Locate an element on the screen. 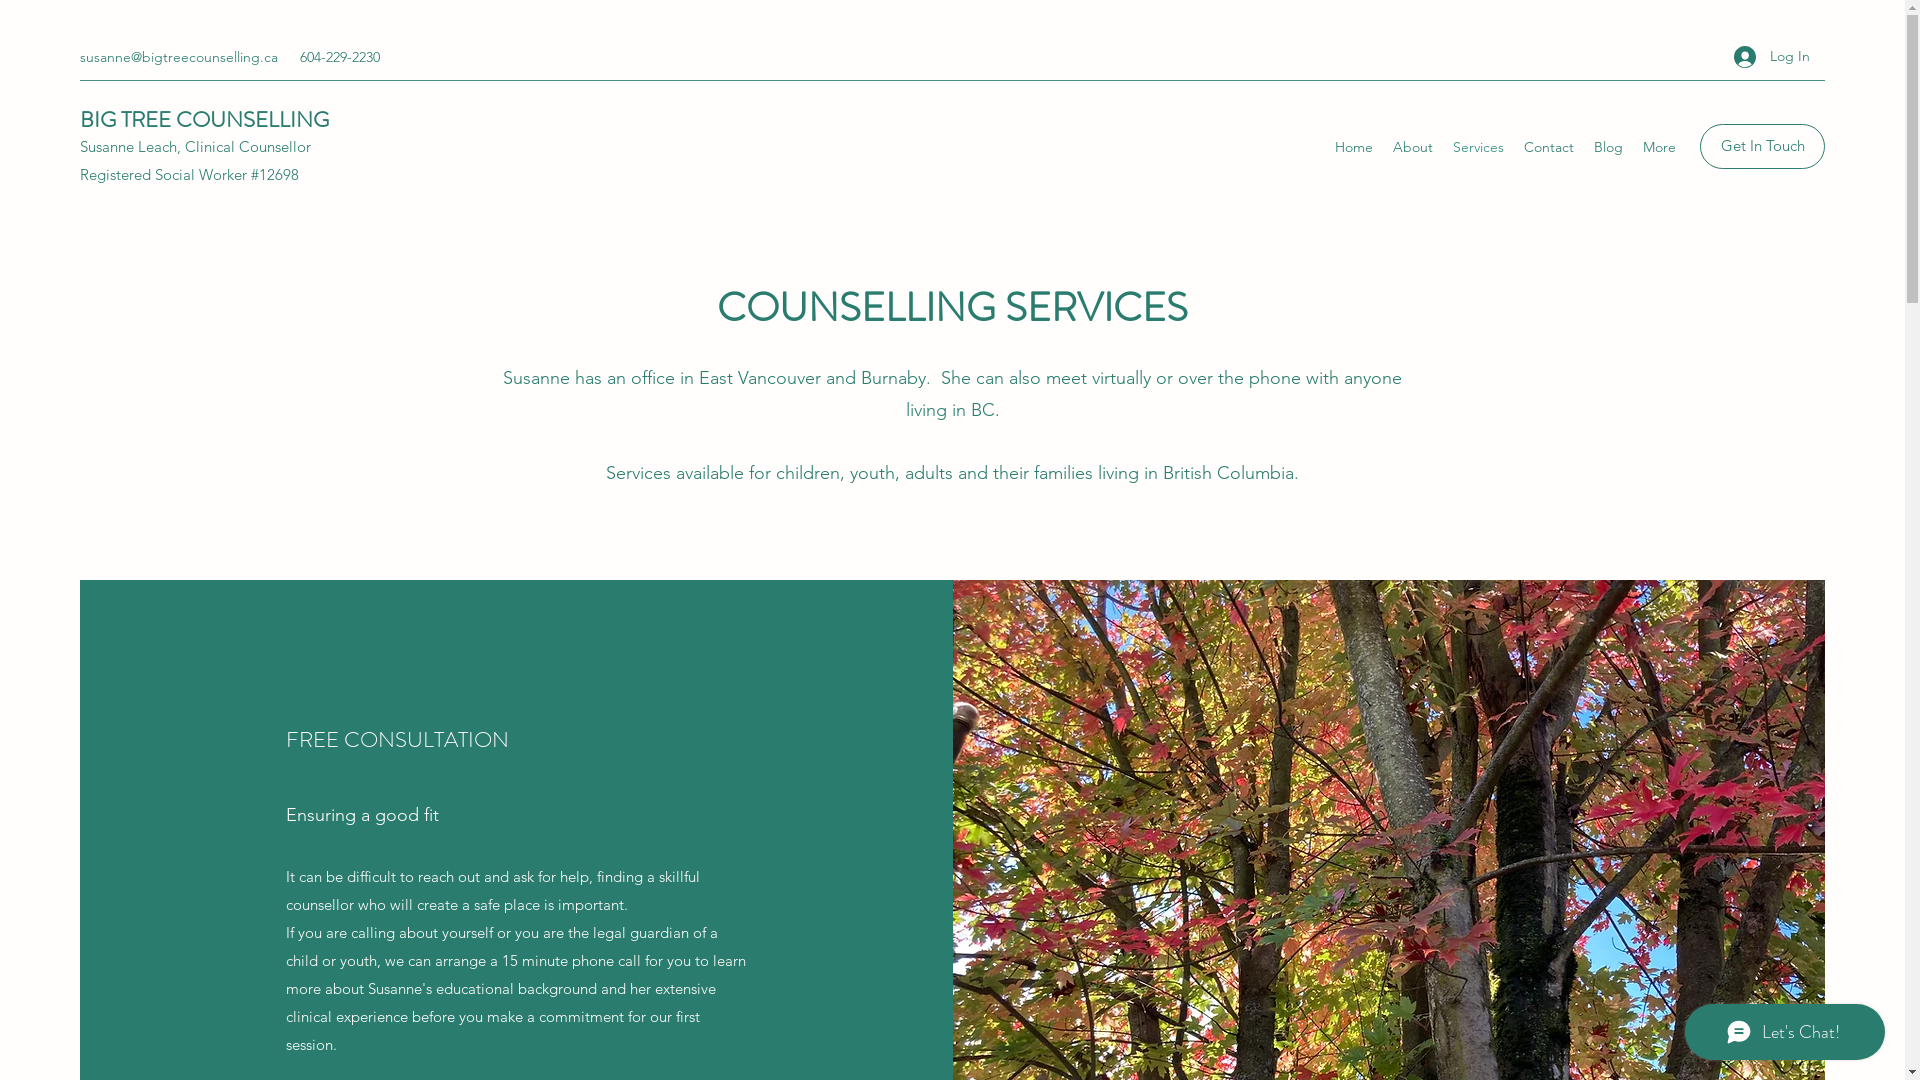  susanne@bigtreecounselling.ca is located at coordinates (179, 57).